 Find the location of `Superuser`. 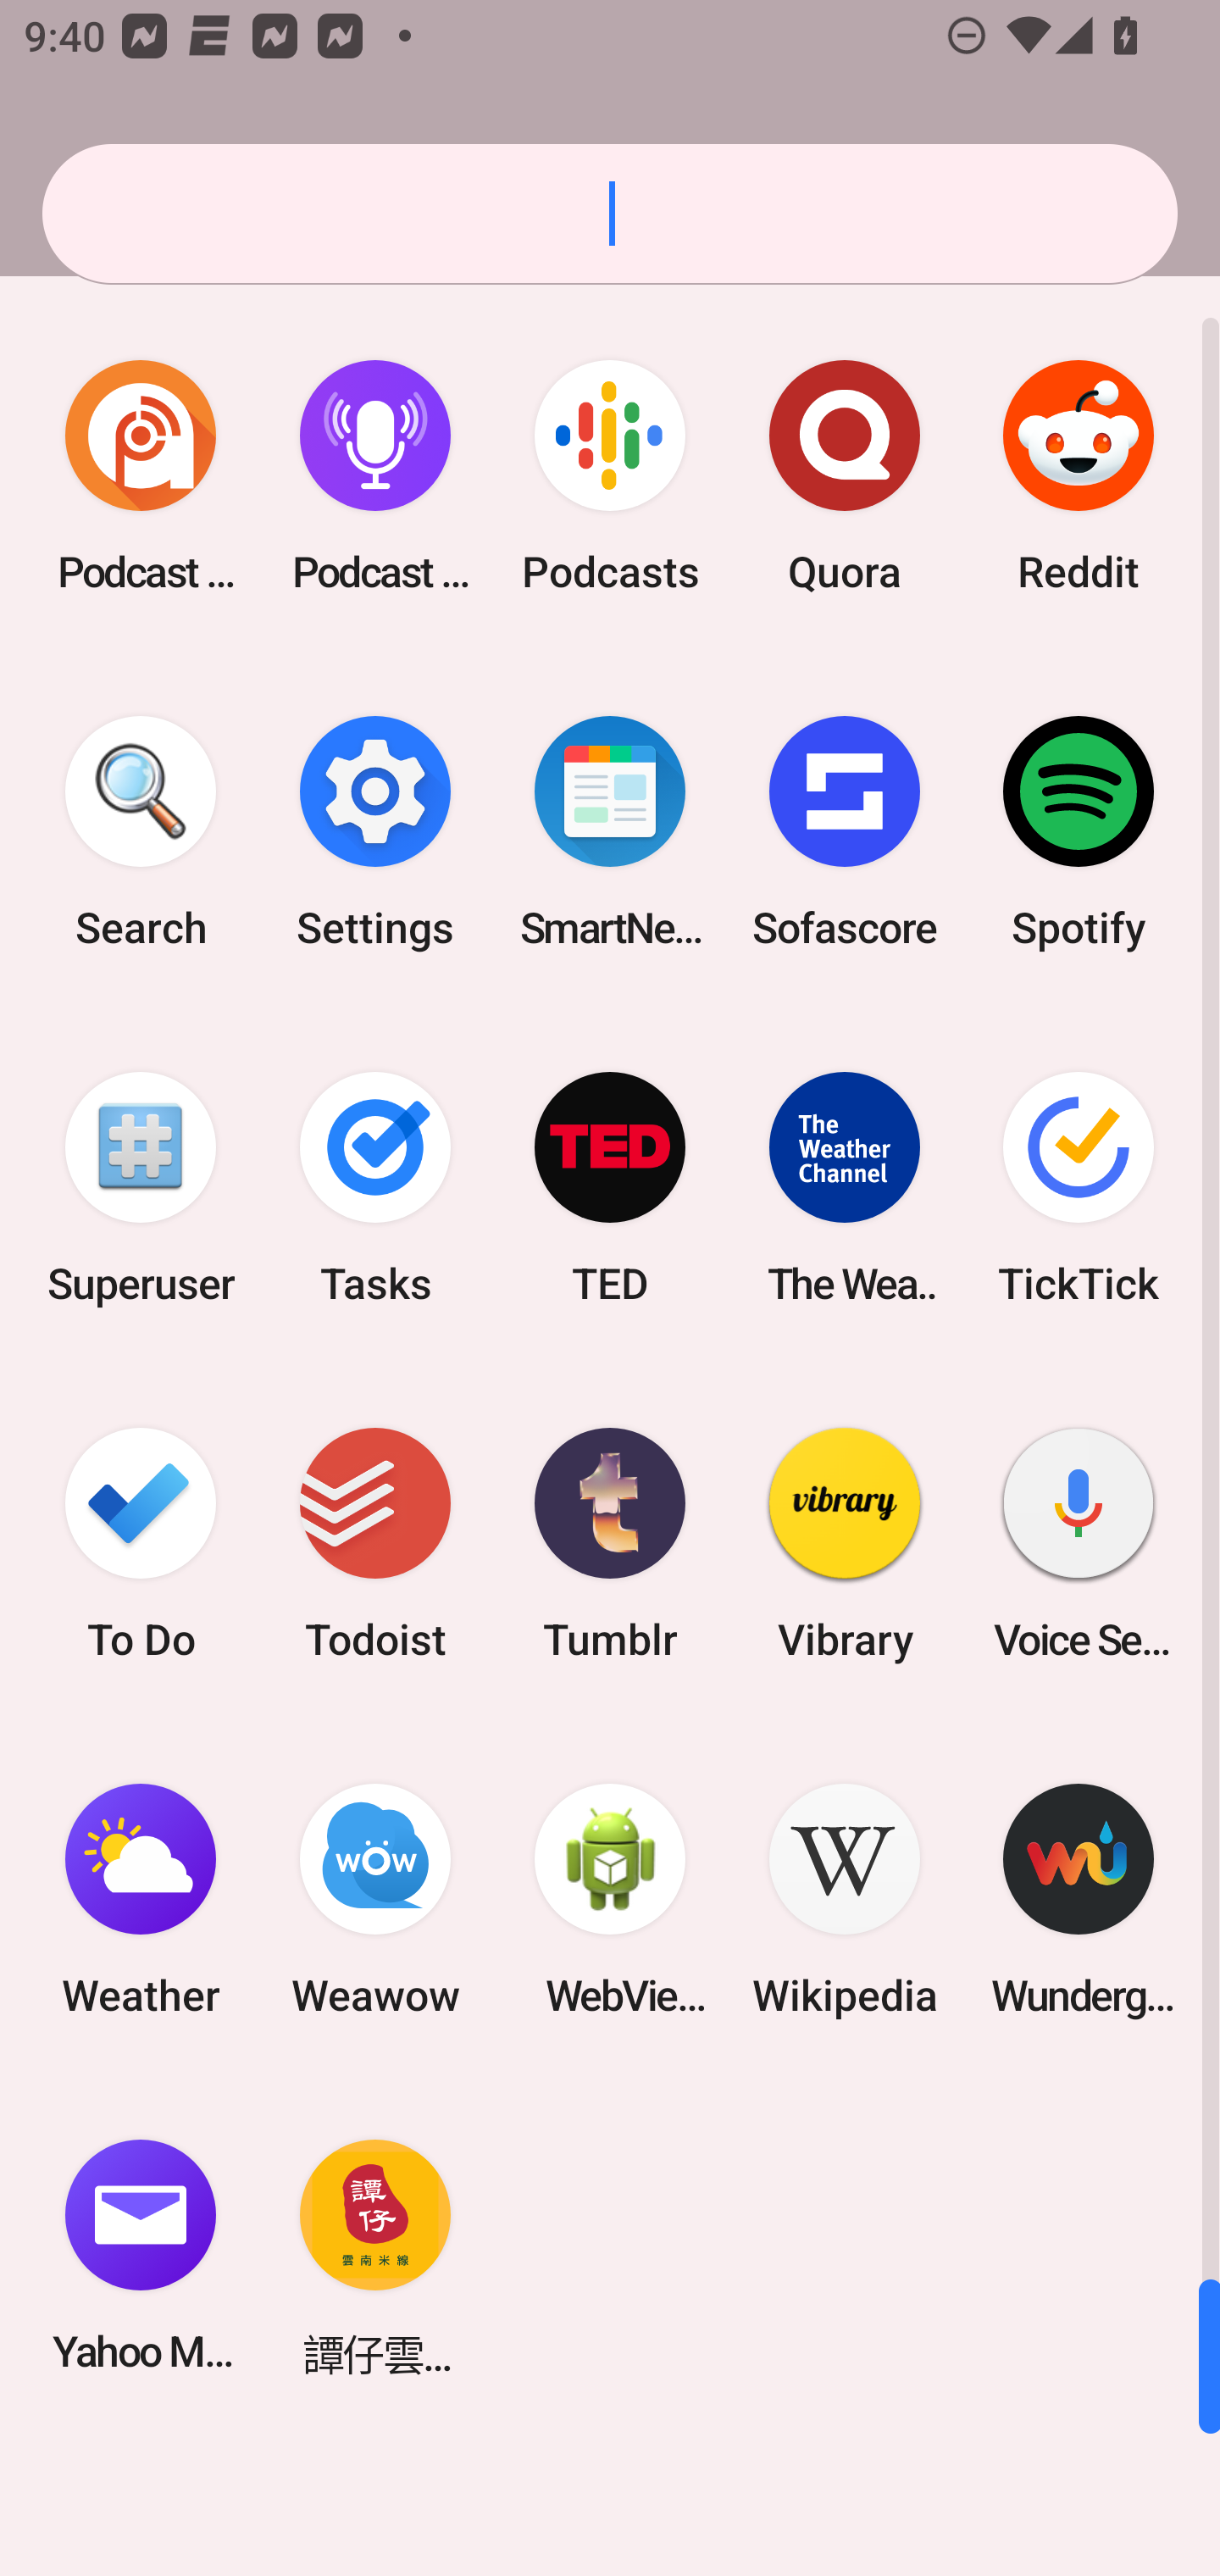

Superuser is located at coordinates (141, 1187).